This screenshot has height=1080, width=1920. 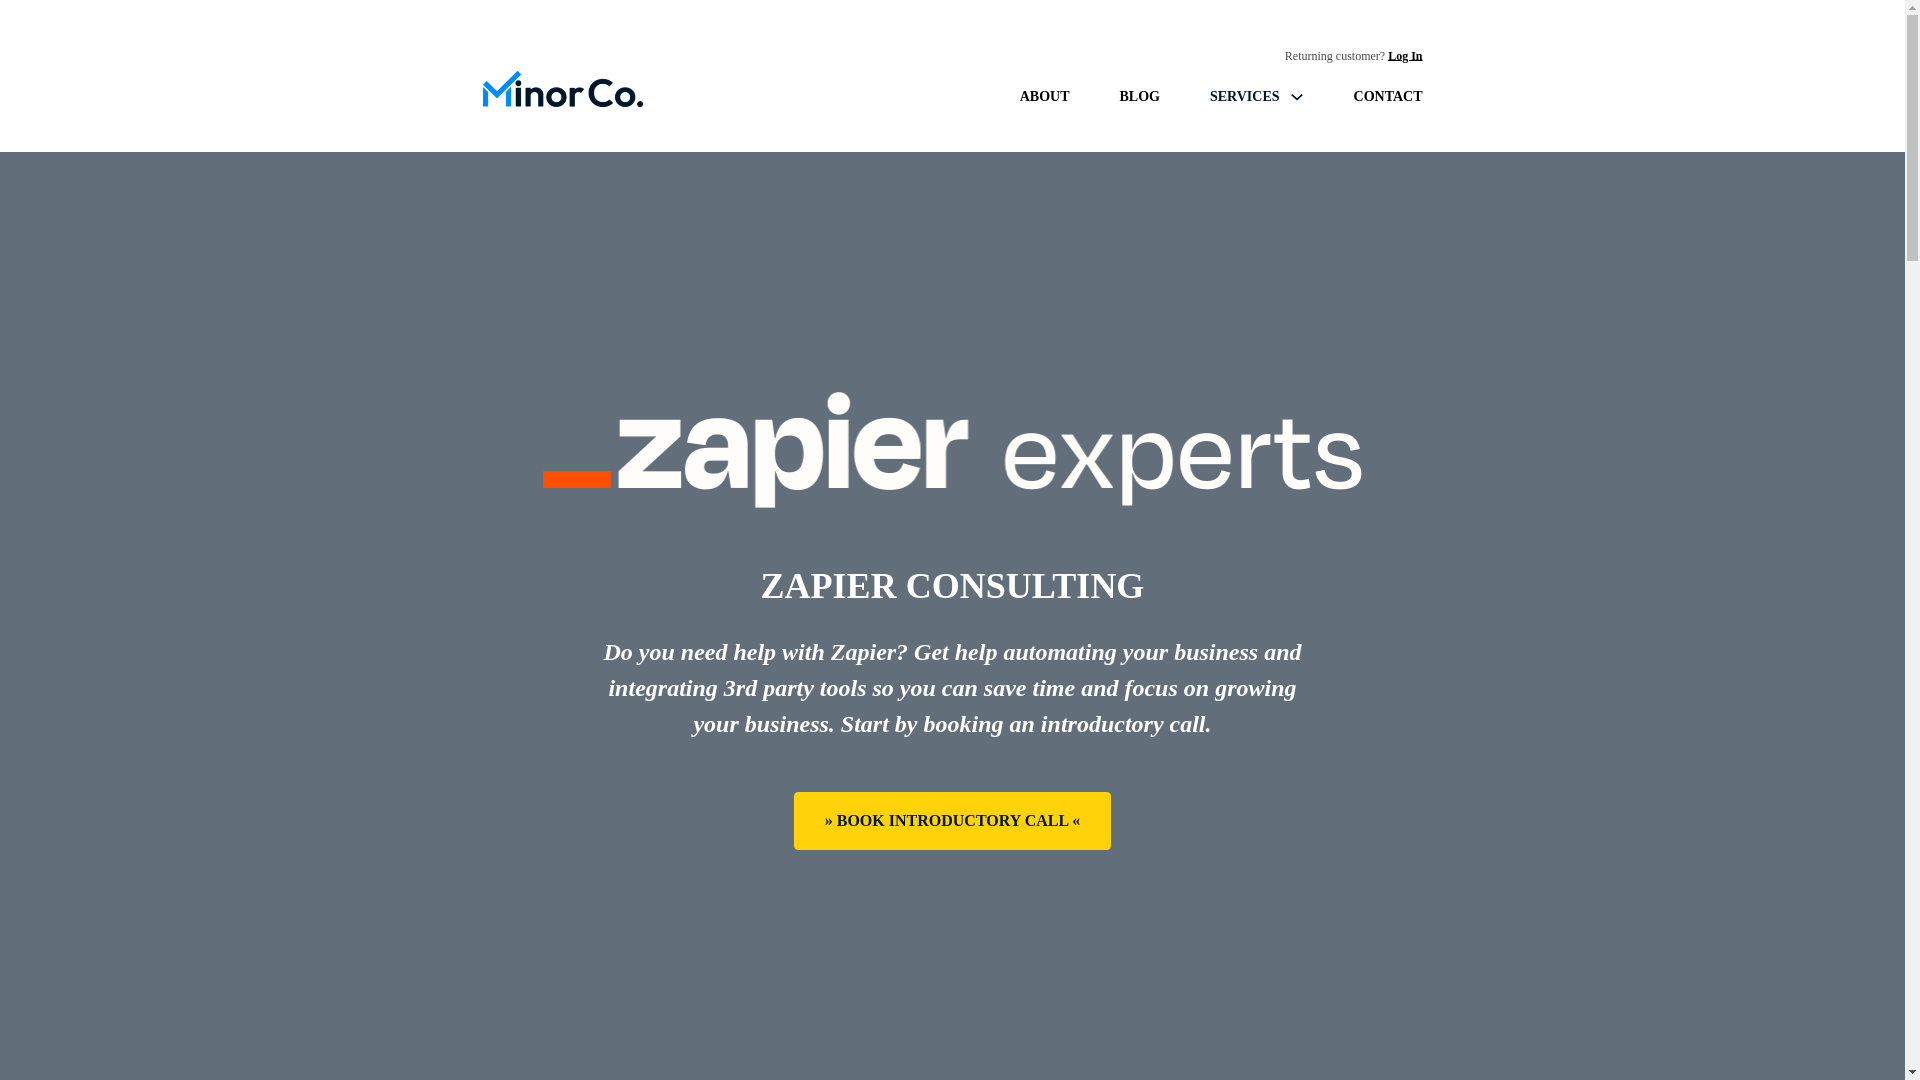 What do you see at coordinates (1139, 96) in the screenshot?
I see `BLOG` at bounding box center [1139, 96].